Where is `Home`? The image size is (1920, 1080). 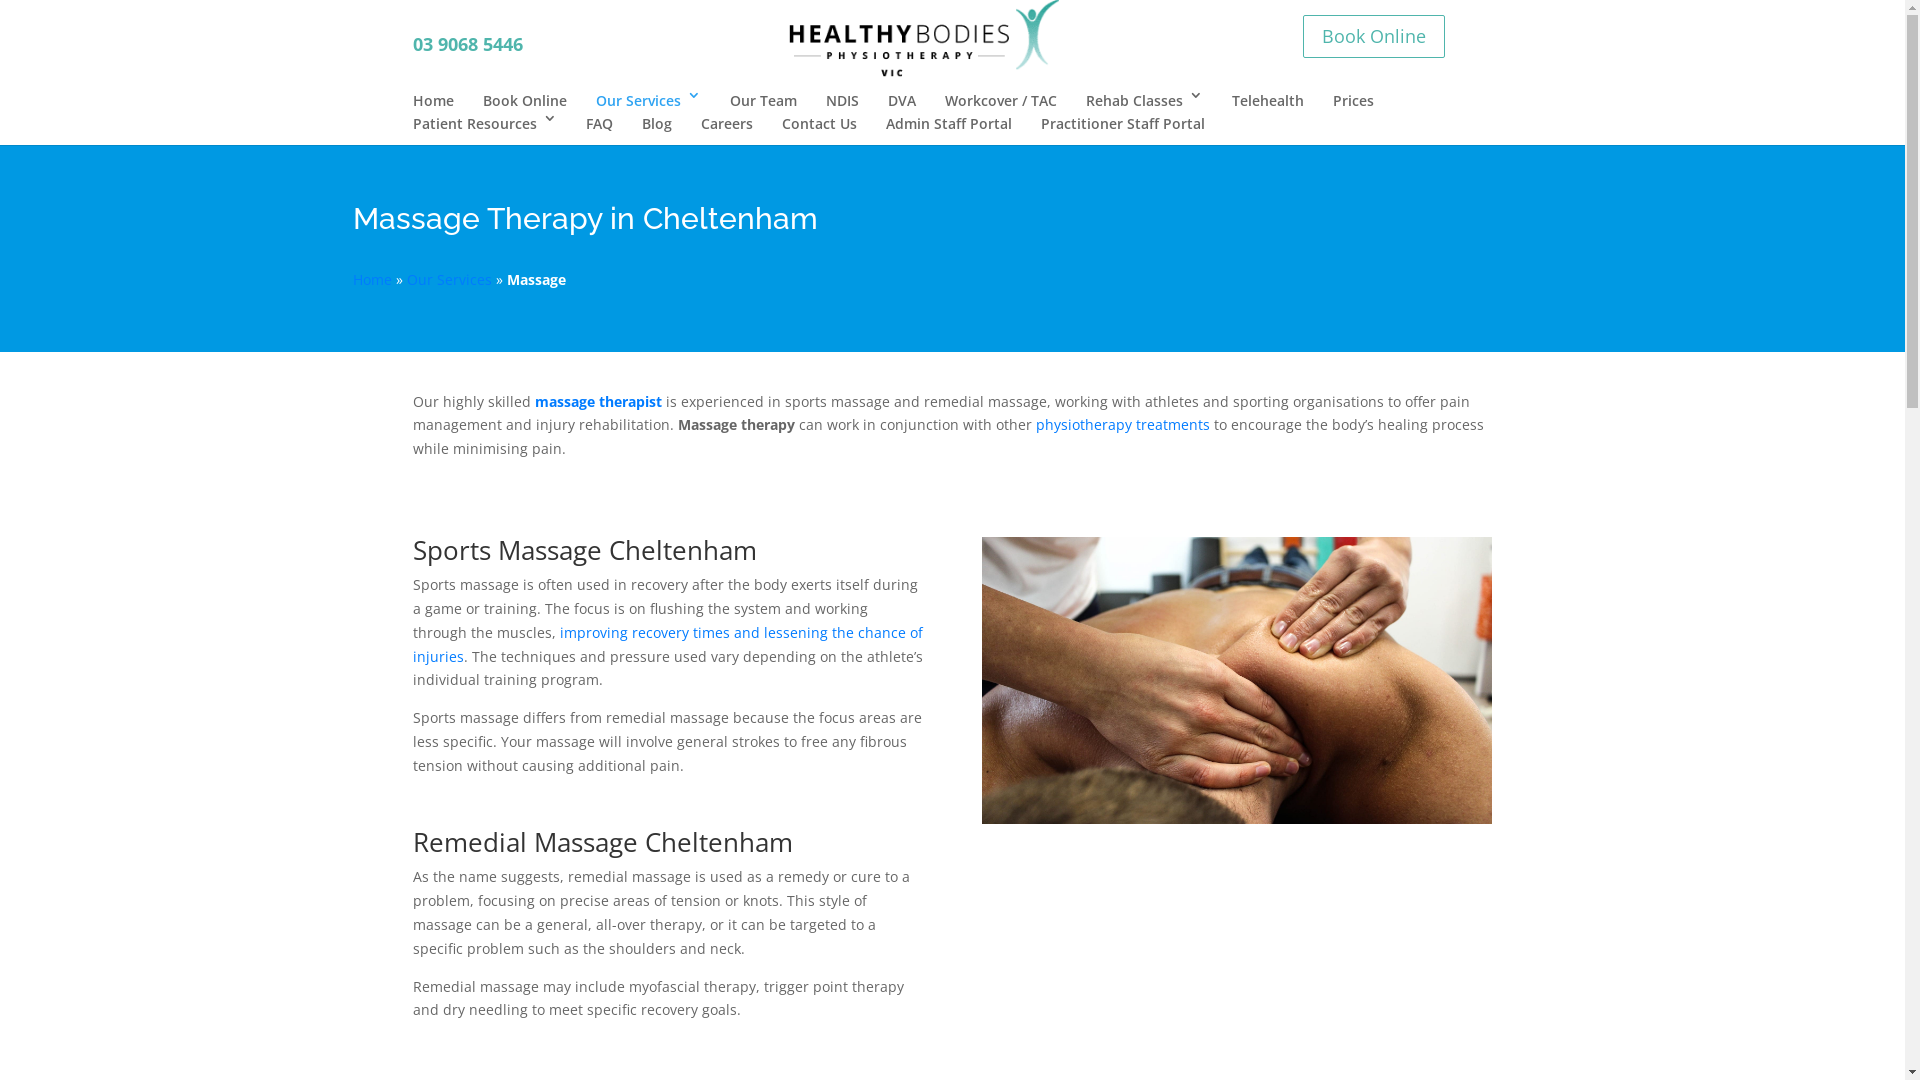
Home is located at coordinates (432, 100).